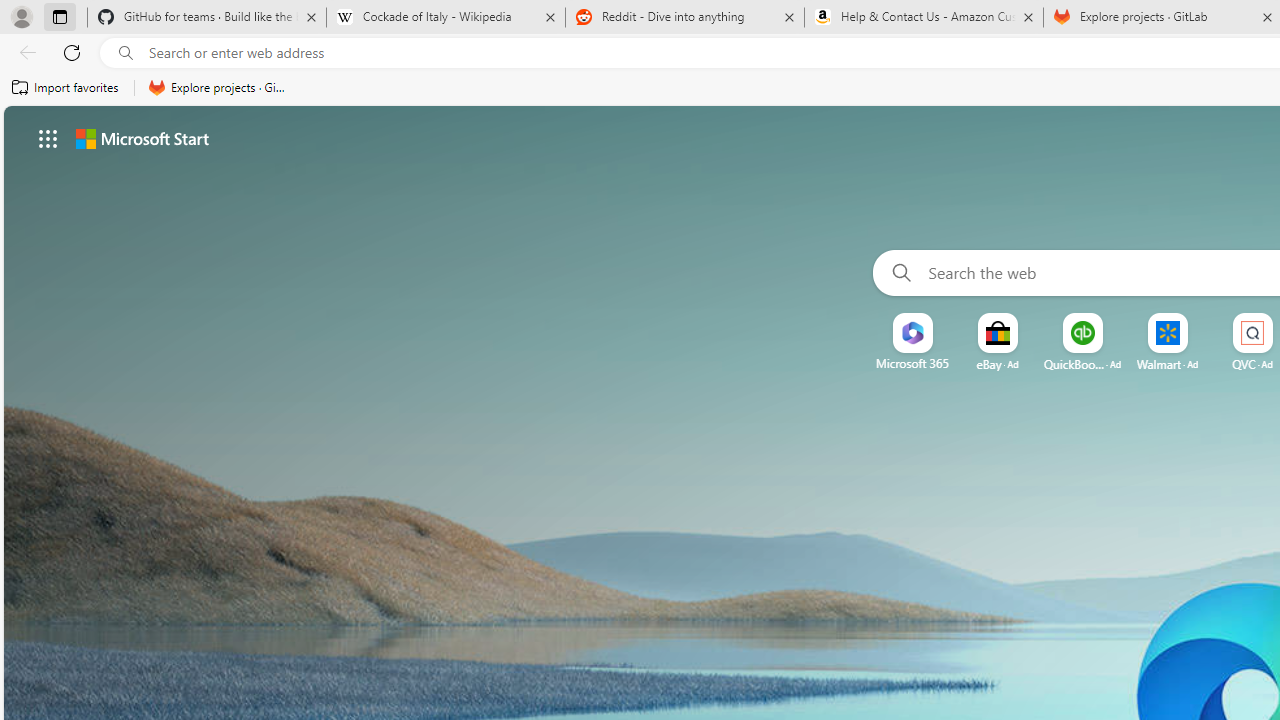 The width and height of the screenshot is (1280, 720). What do you see at coordinates (1266, 364) in the screenshot?
I see `Ad` at bounding box center [1266, 364].